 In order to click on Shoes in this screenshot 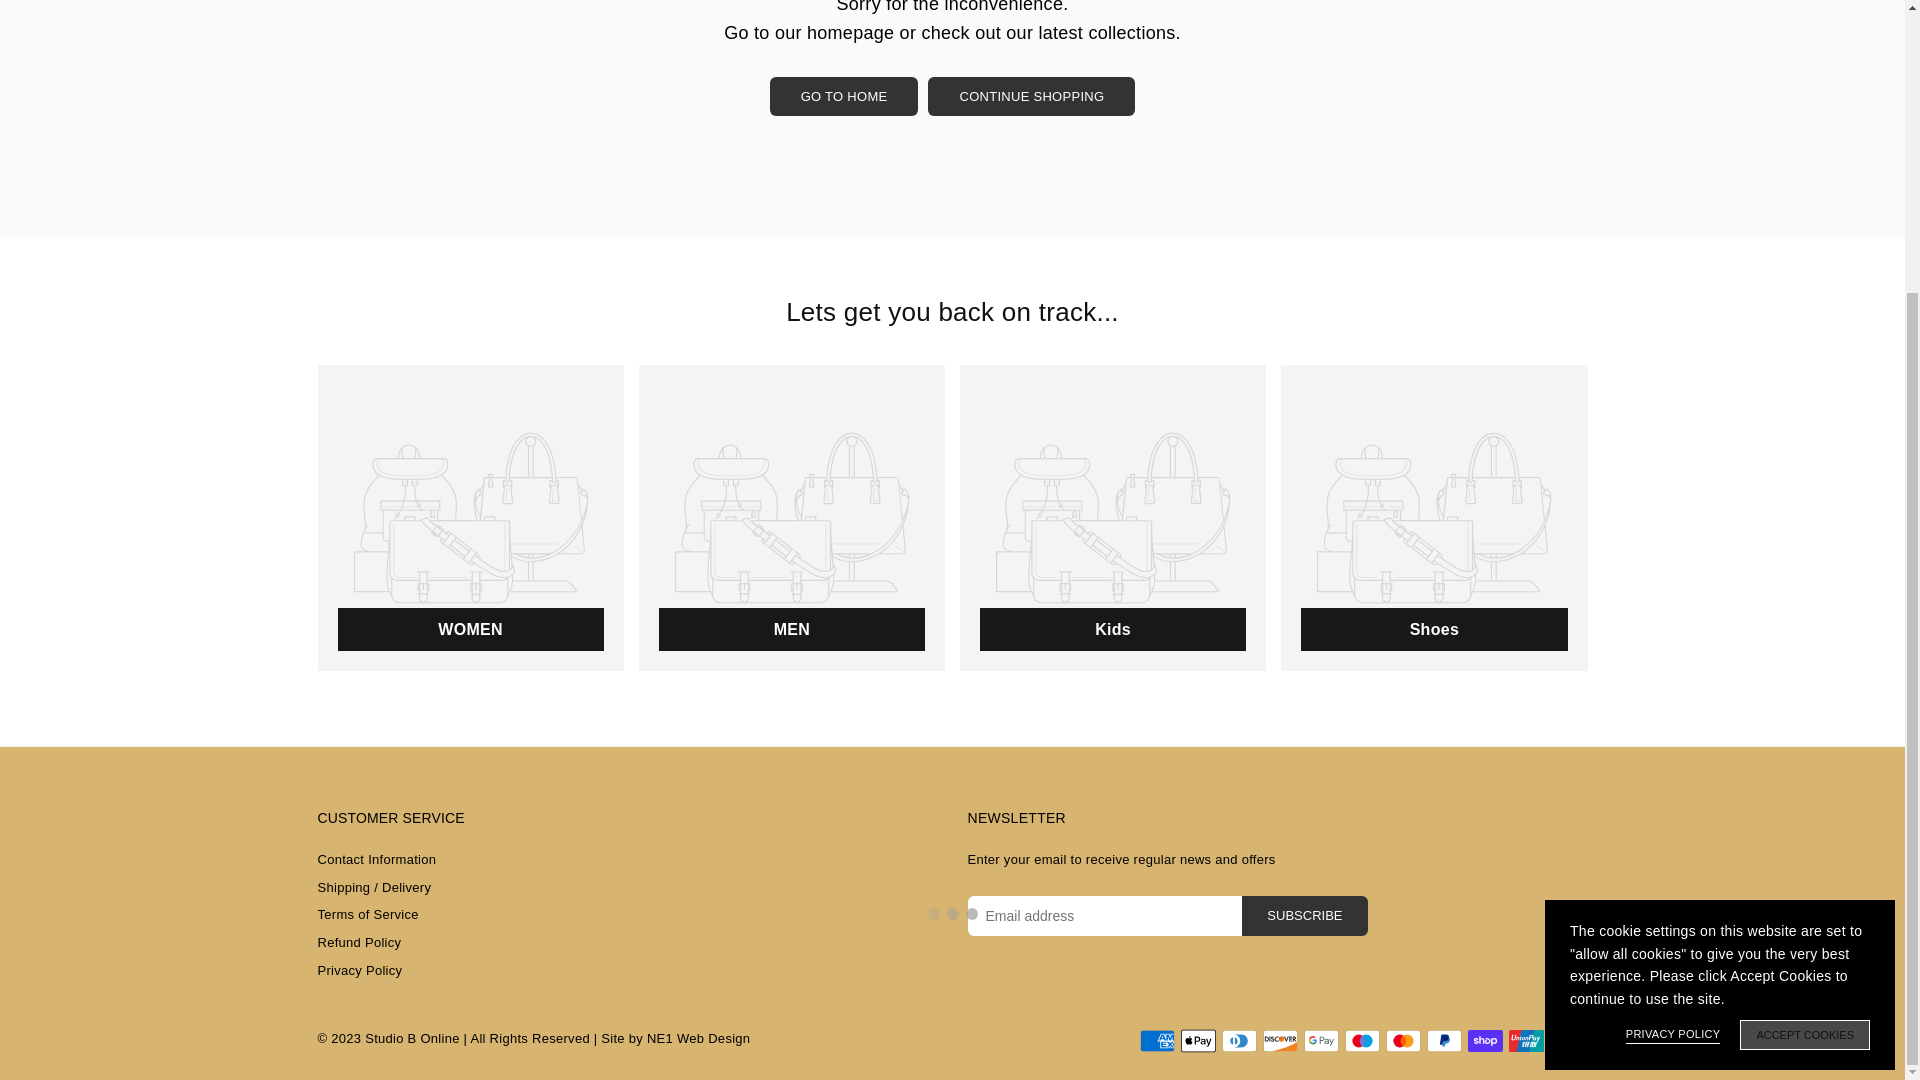, I will do `click(1434, 518)`.